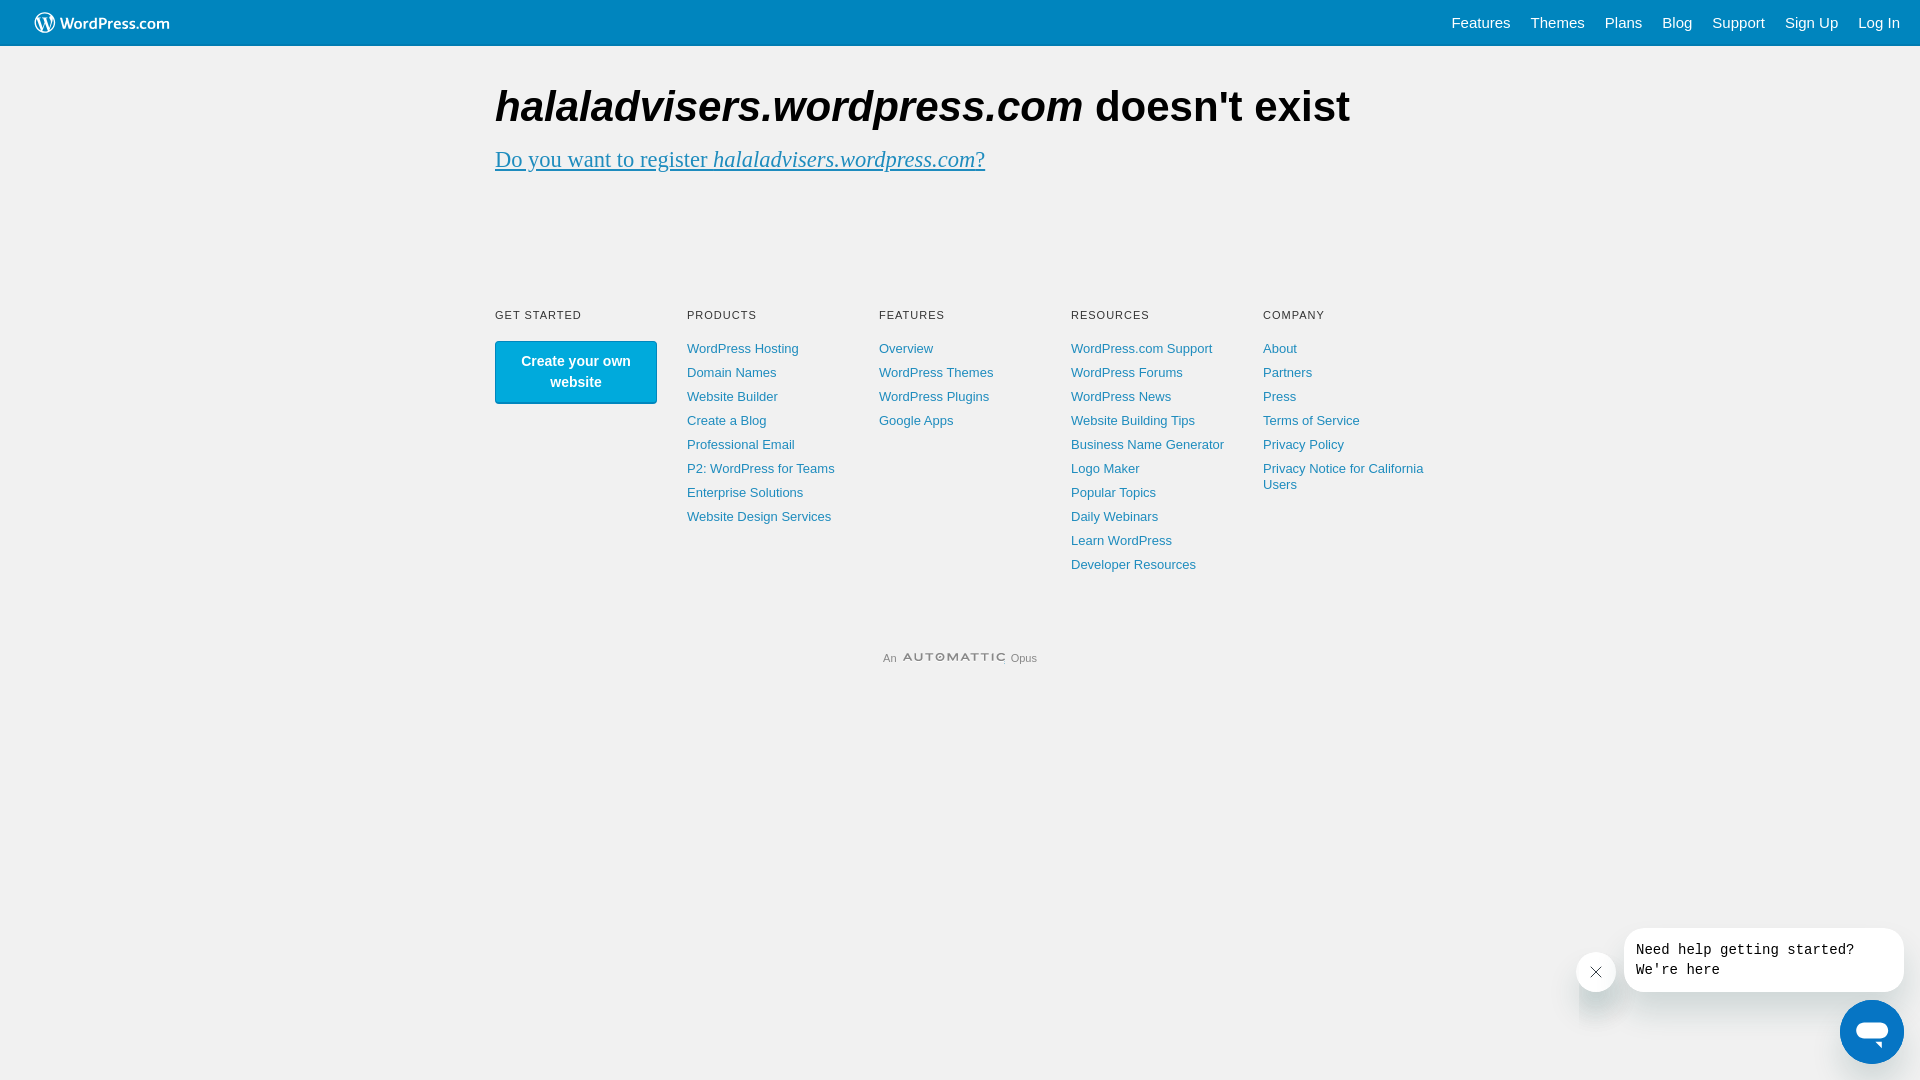 The height and width of the screenshot is (1080, 1920). Describe the element at coordinates (934, 396) in the screenshot. I see `WordPress Plugins` at that location.